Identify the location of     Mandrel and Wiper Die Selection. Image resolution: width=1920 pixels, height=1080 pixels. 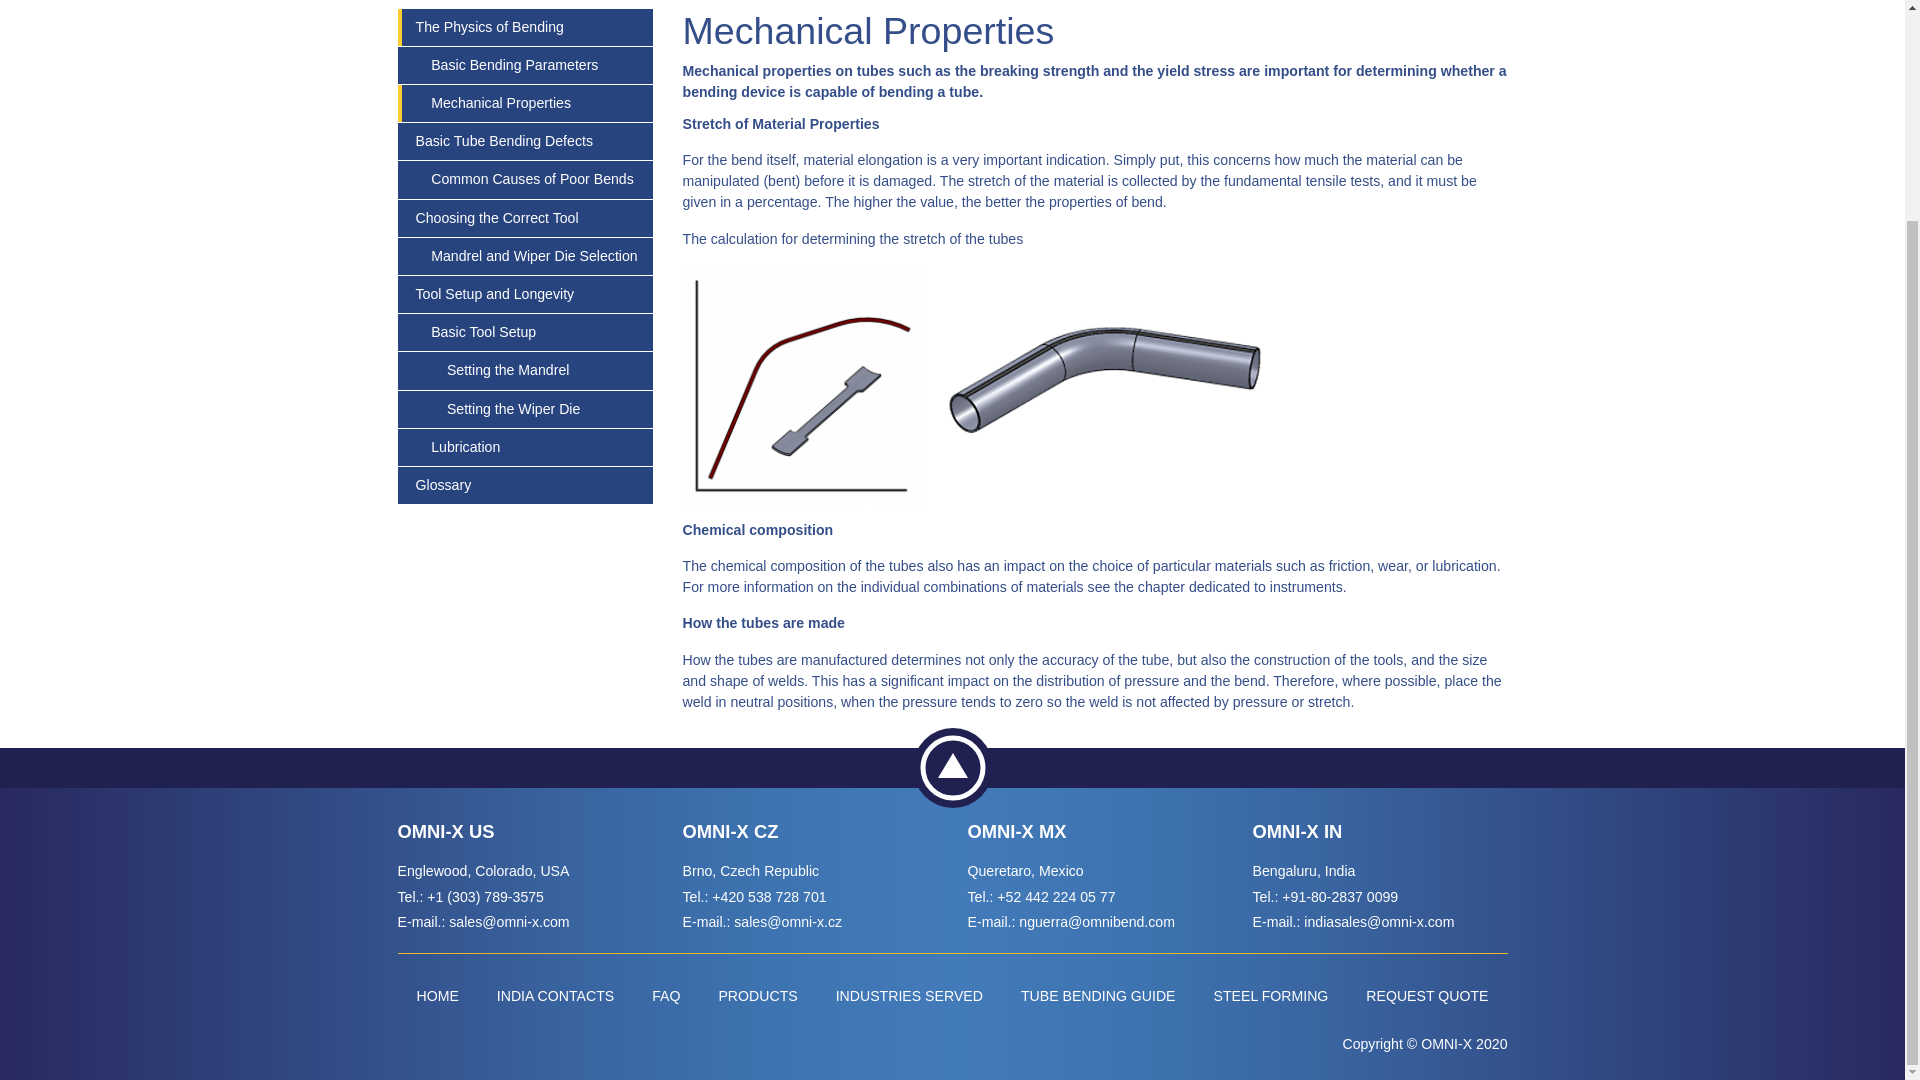
(526, 256).